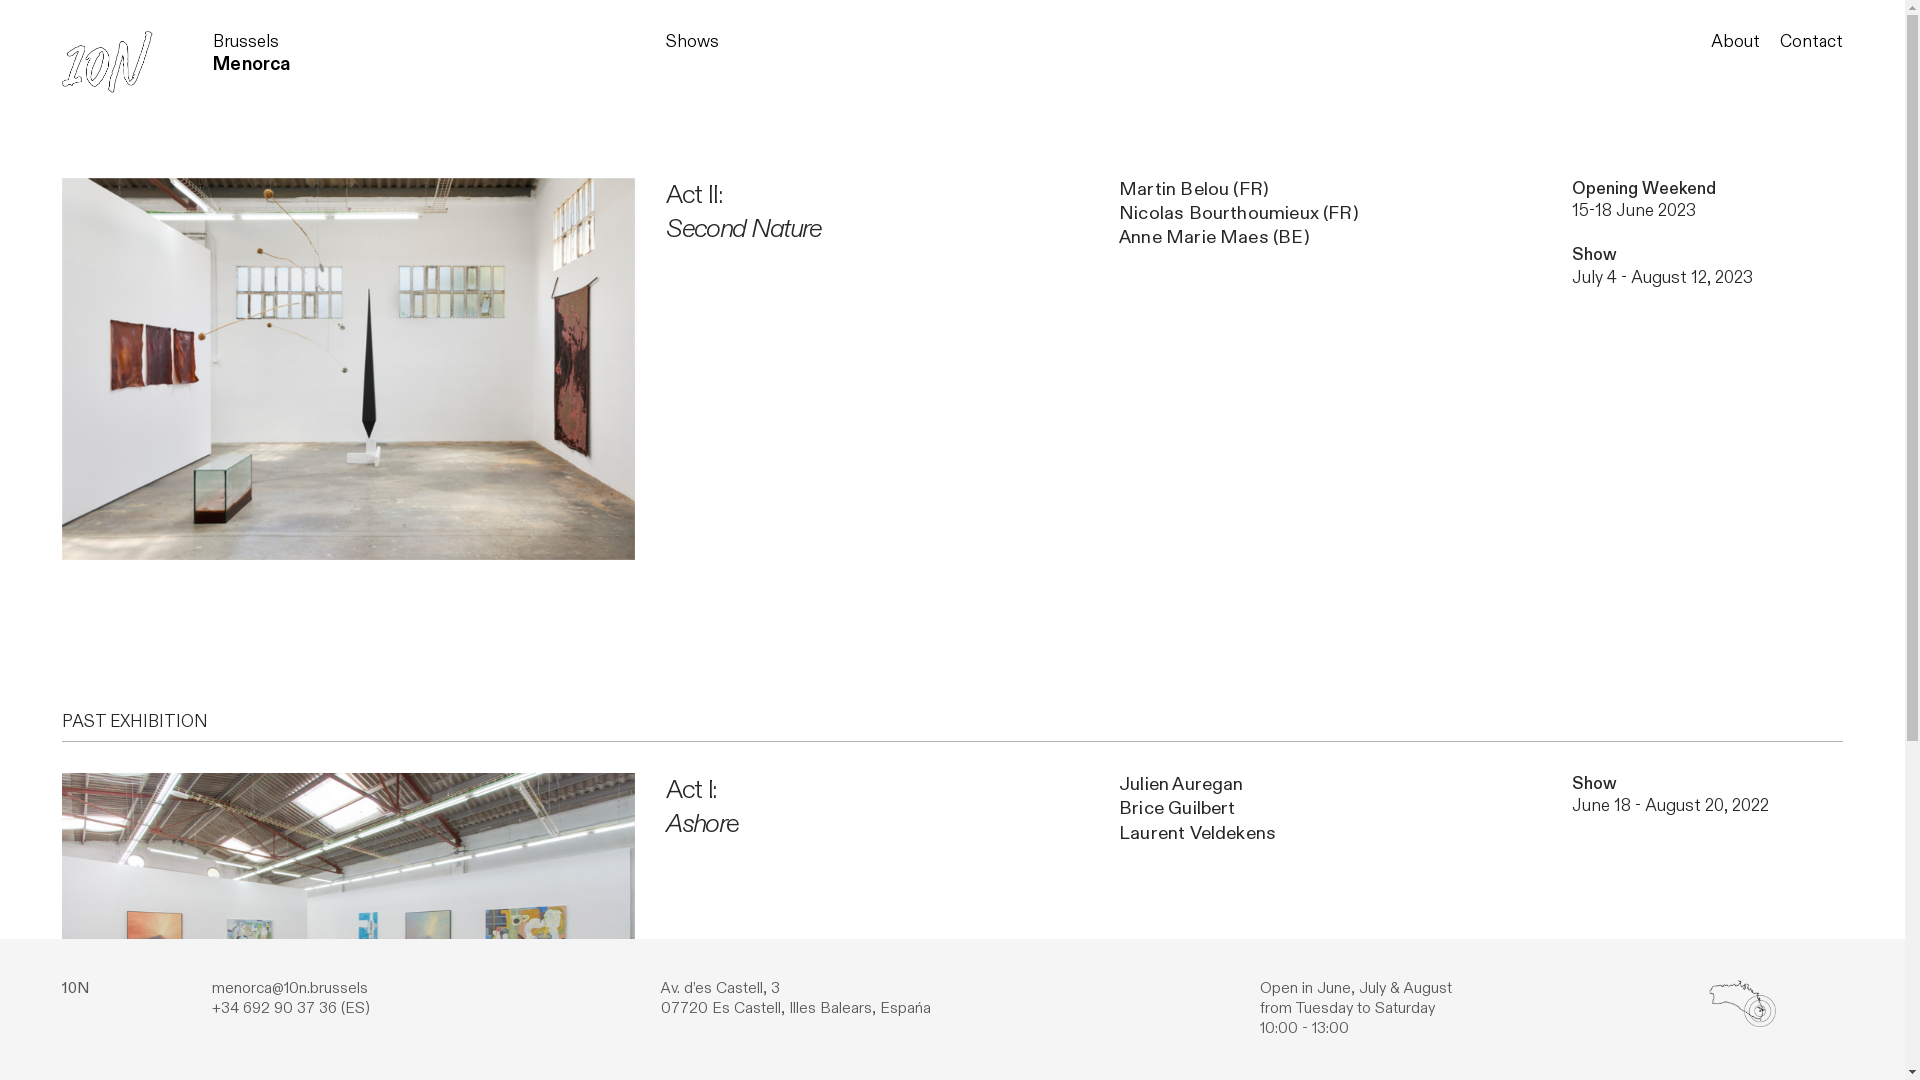 The width and height of the screenshot is (1920, 1080). What do you see at coordinates (744, 212) in the screenshot?
I see `Act II: 
Second Nature` at bounding box center [744, 212].